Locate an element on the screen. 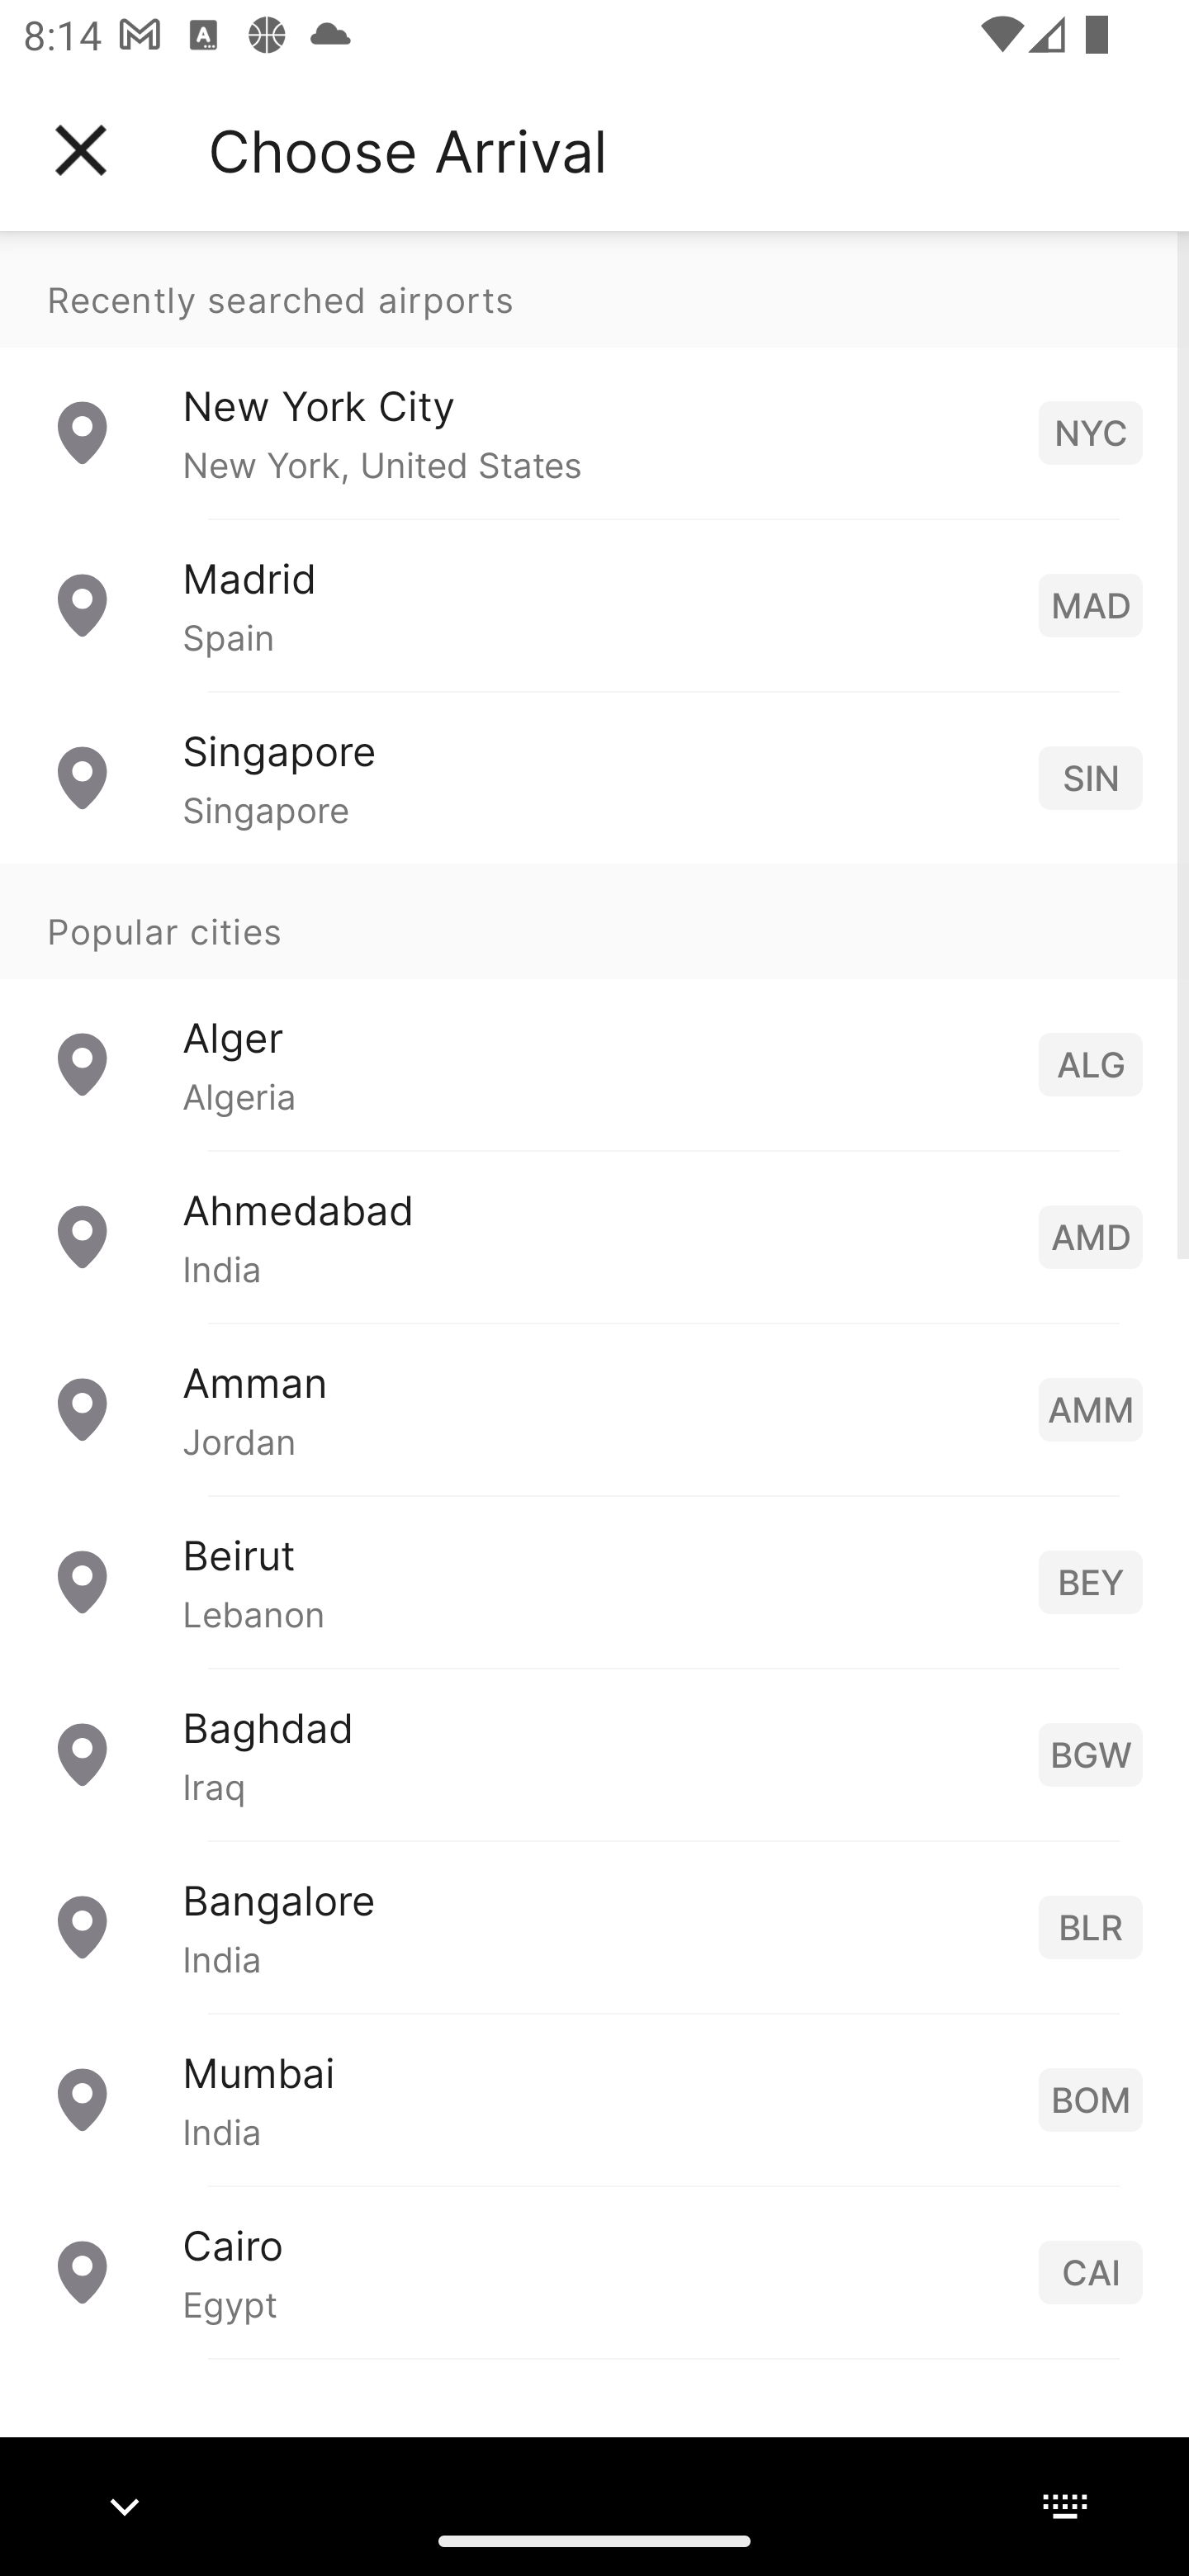  Popular cities is located at coordinates (594, 921).